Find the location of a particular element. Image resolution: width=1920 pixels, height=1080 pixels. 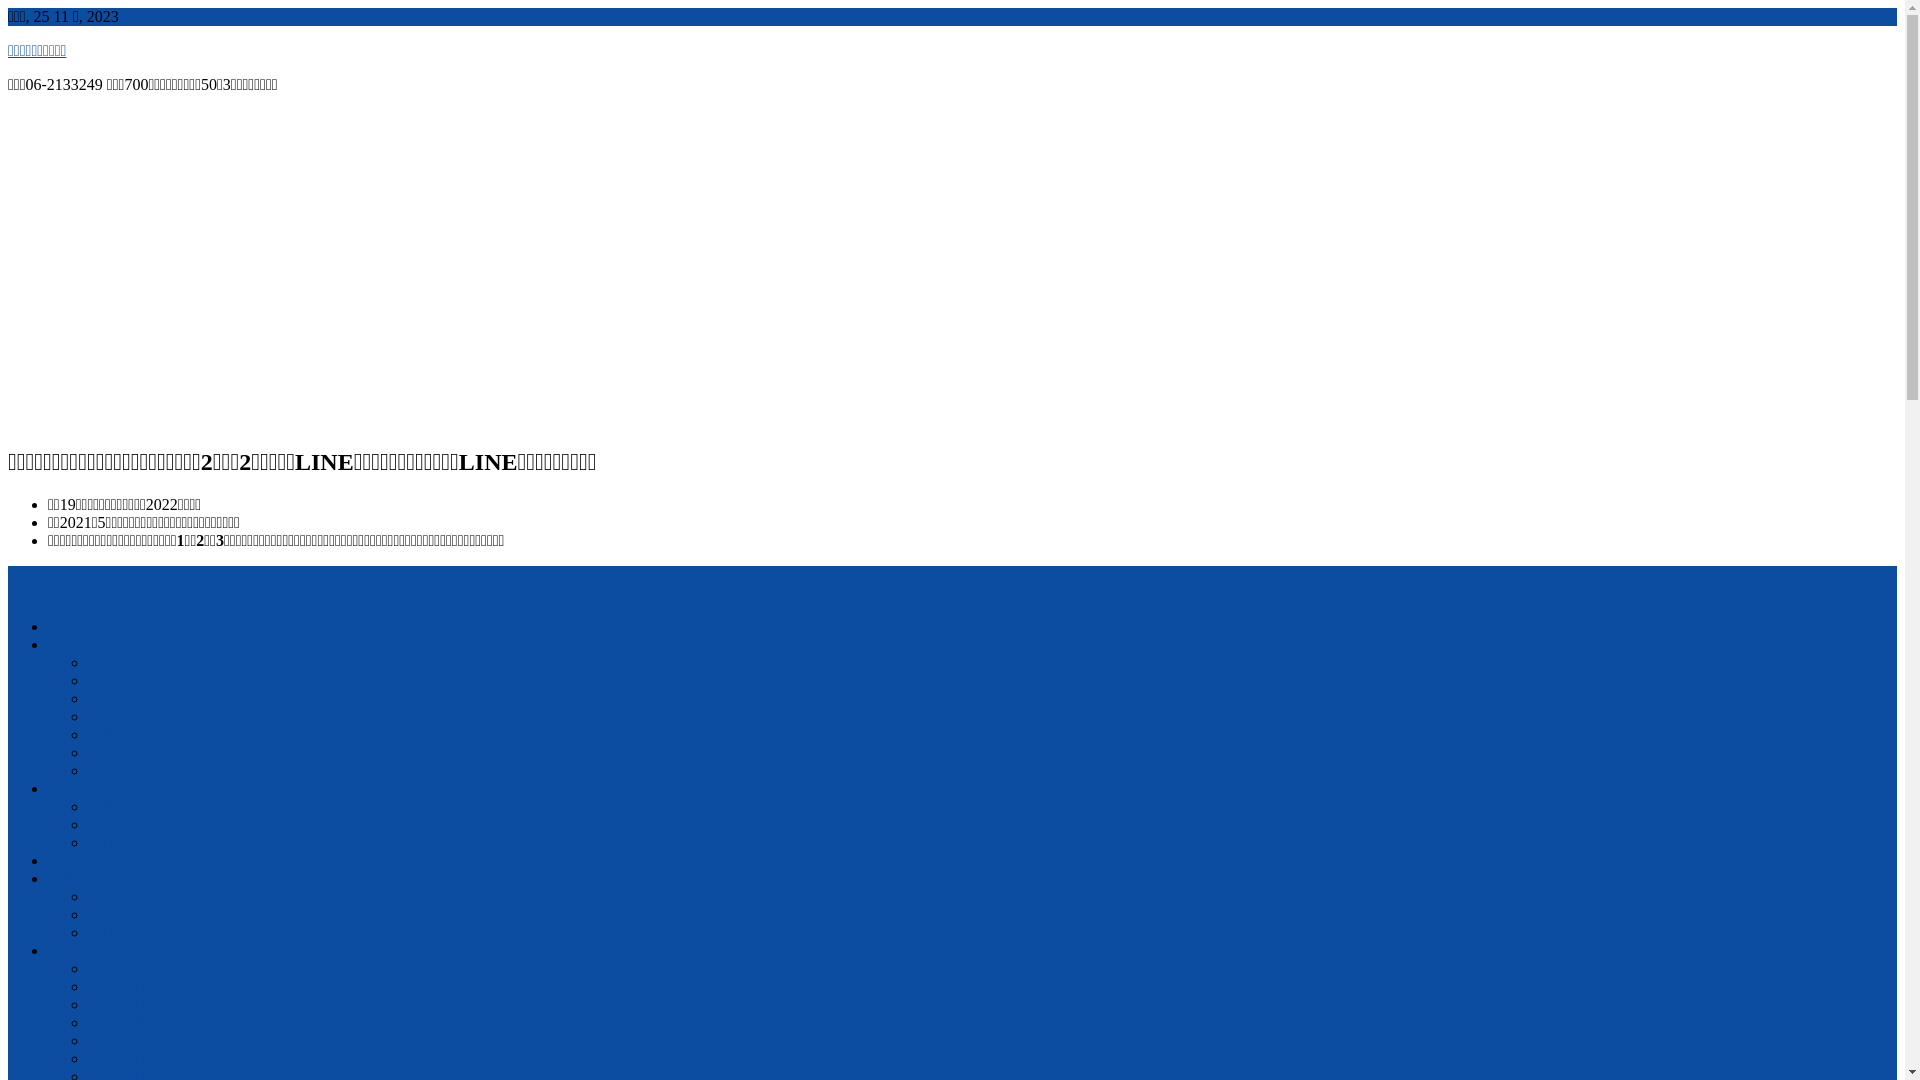

Menu is located at coordinates (15, 592).